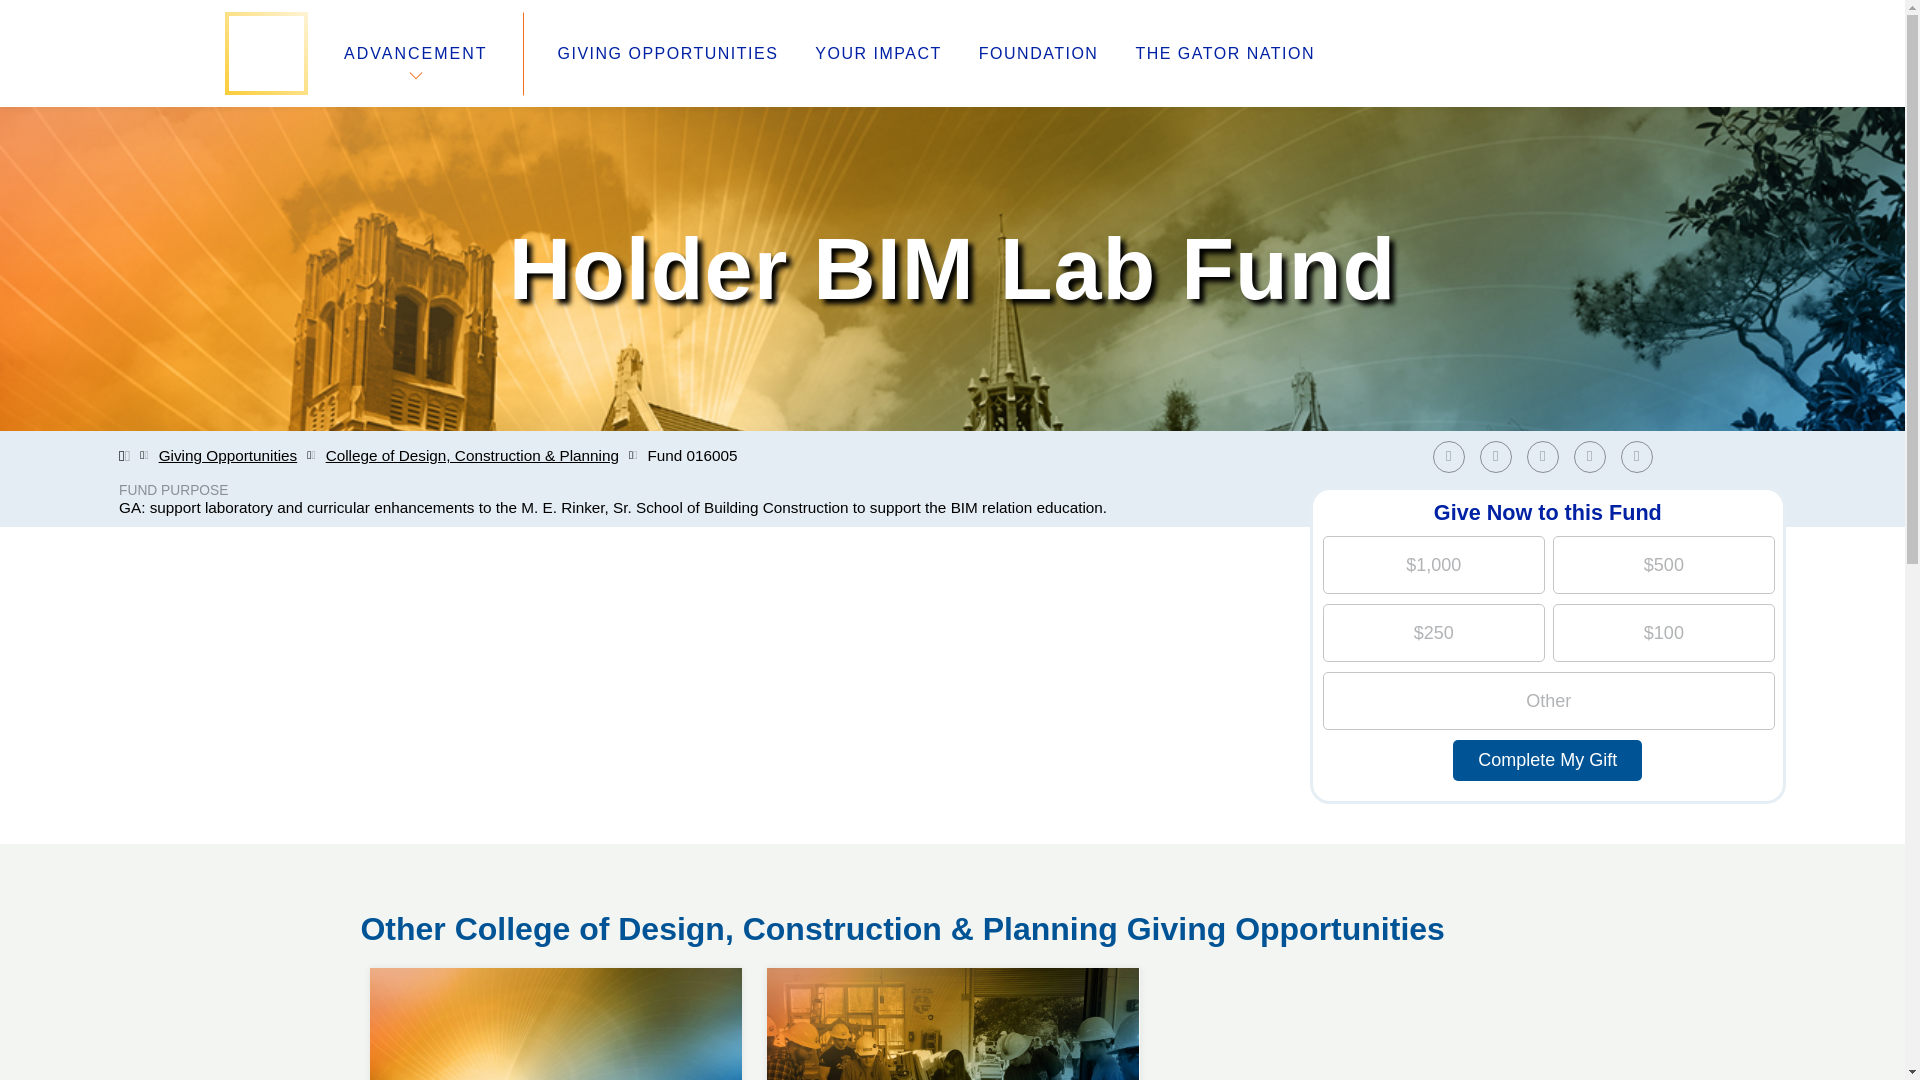  Describe the element at coordinates (1542, 456) in the screenshot. I see `Share on LinkedIn` at that location.